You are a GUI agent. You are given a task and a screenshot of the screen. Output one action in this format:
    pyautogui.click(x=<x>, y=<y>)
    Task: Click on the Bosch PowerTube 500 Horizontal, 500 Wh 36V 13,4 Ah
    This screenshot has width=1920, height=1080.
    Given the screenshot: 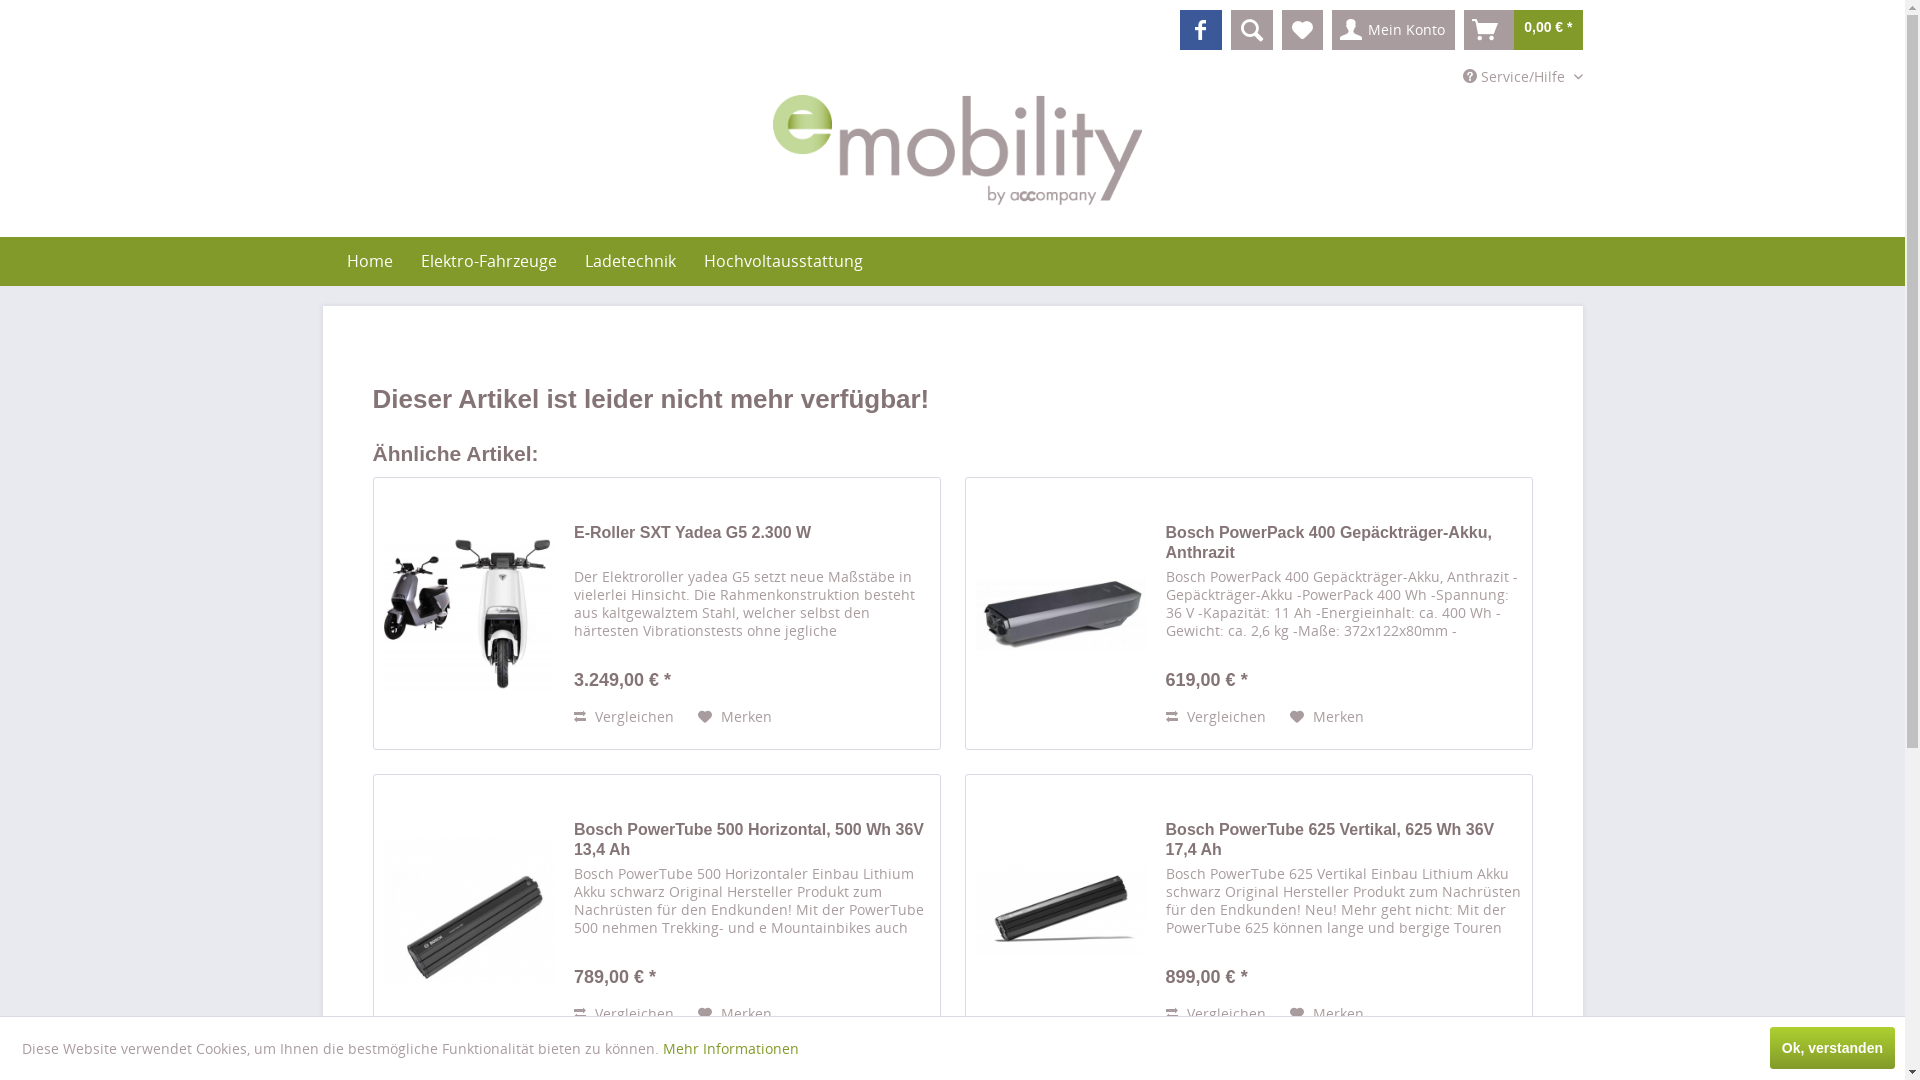 What is the action you would take?
    pyautogui.click(x=469, y=910)
    